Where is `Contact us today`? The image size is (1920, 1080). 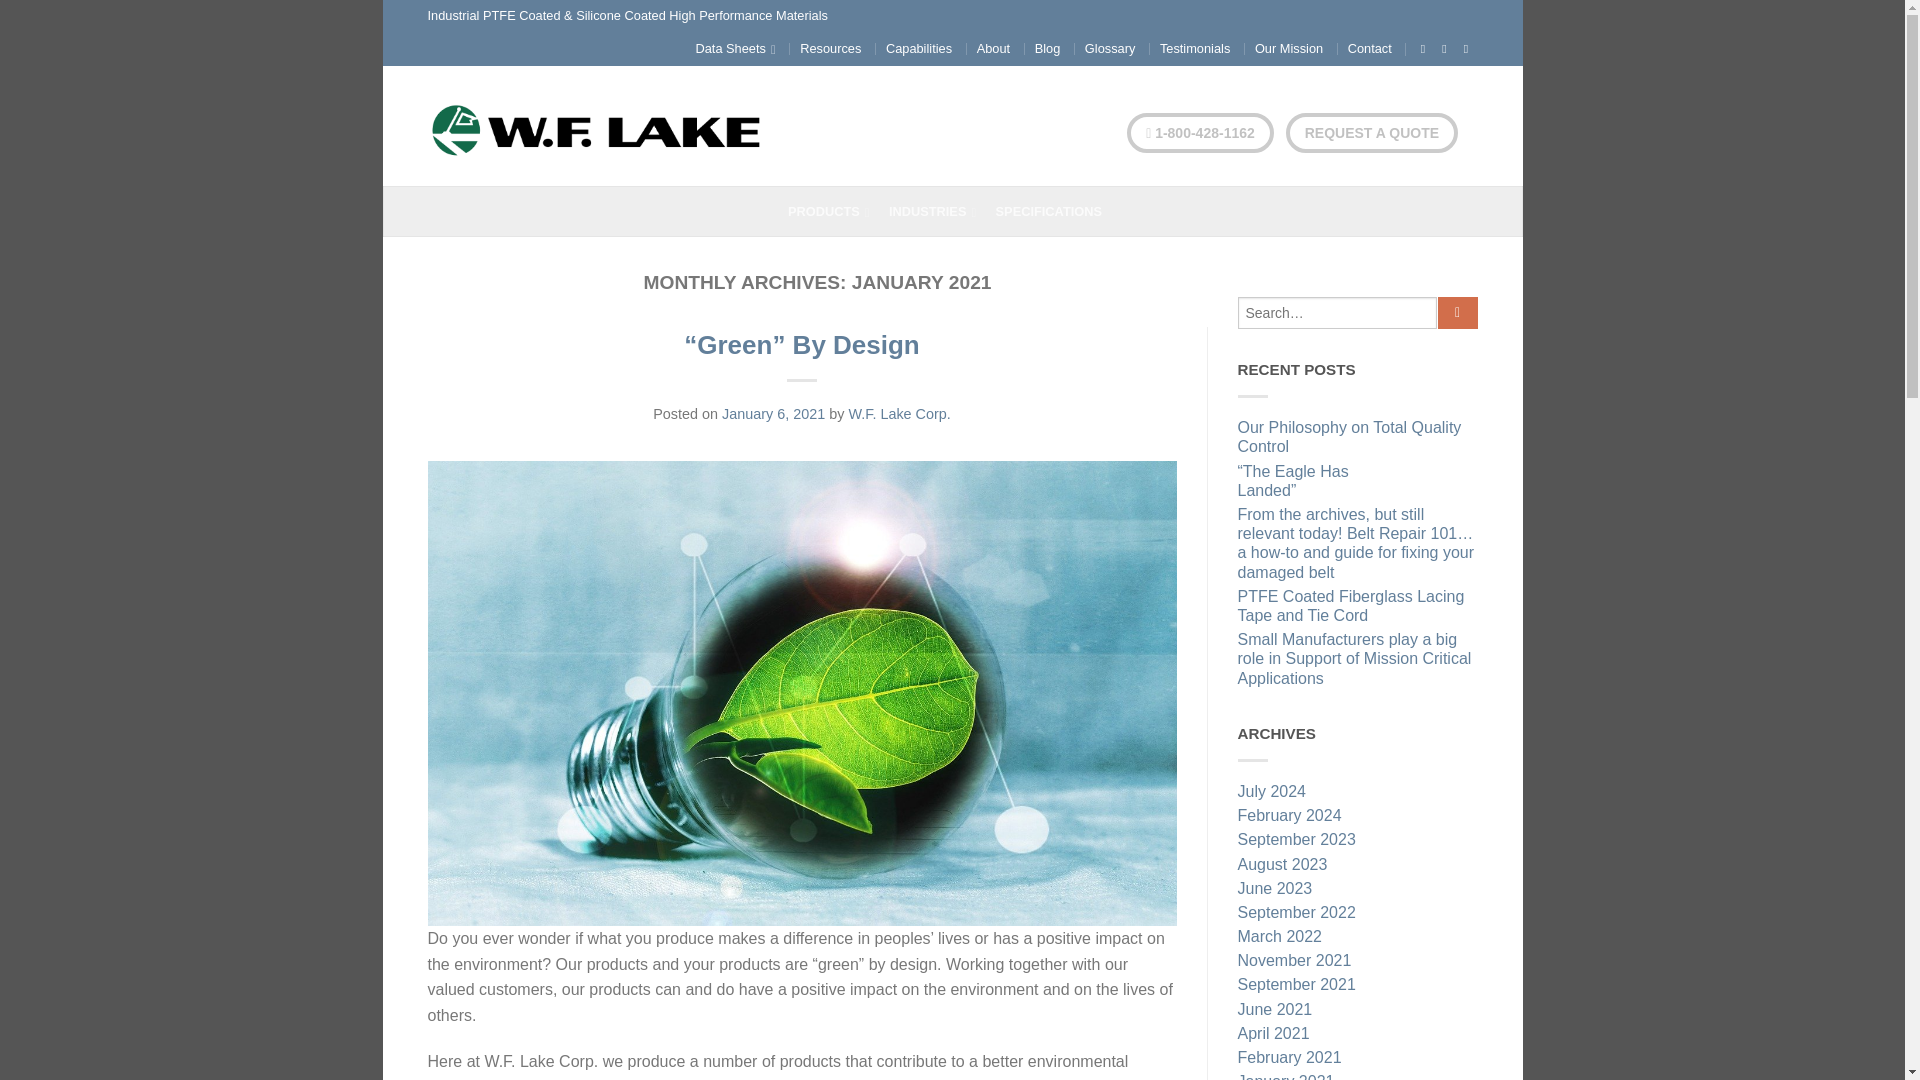 Contact us today is located at coordinates (1200, 133).